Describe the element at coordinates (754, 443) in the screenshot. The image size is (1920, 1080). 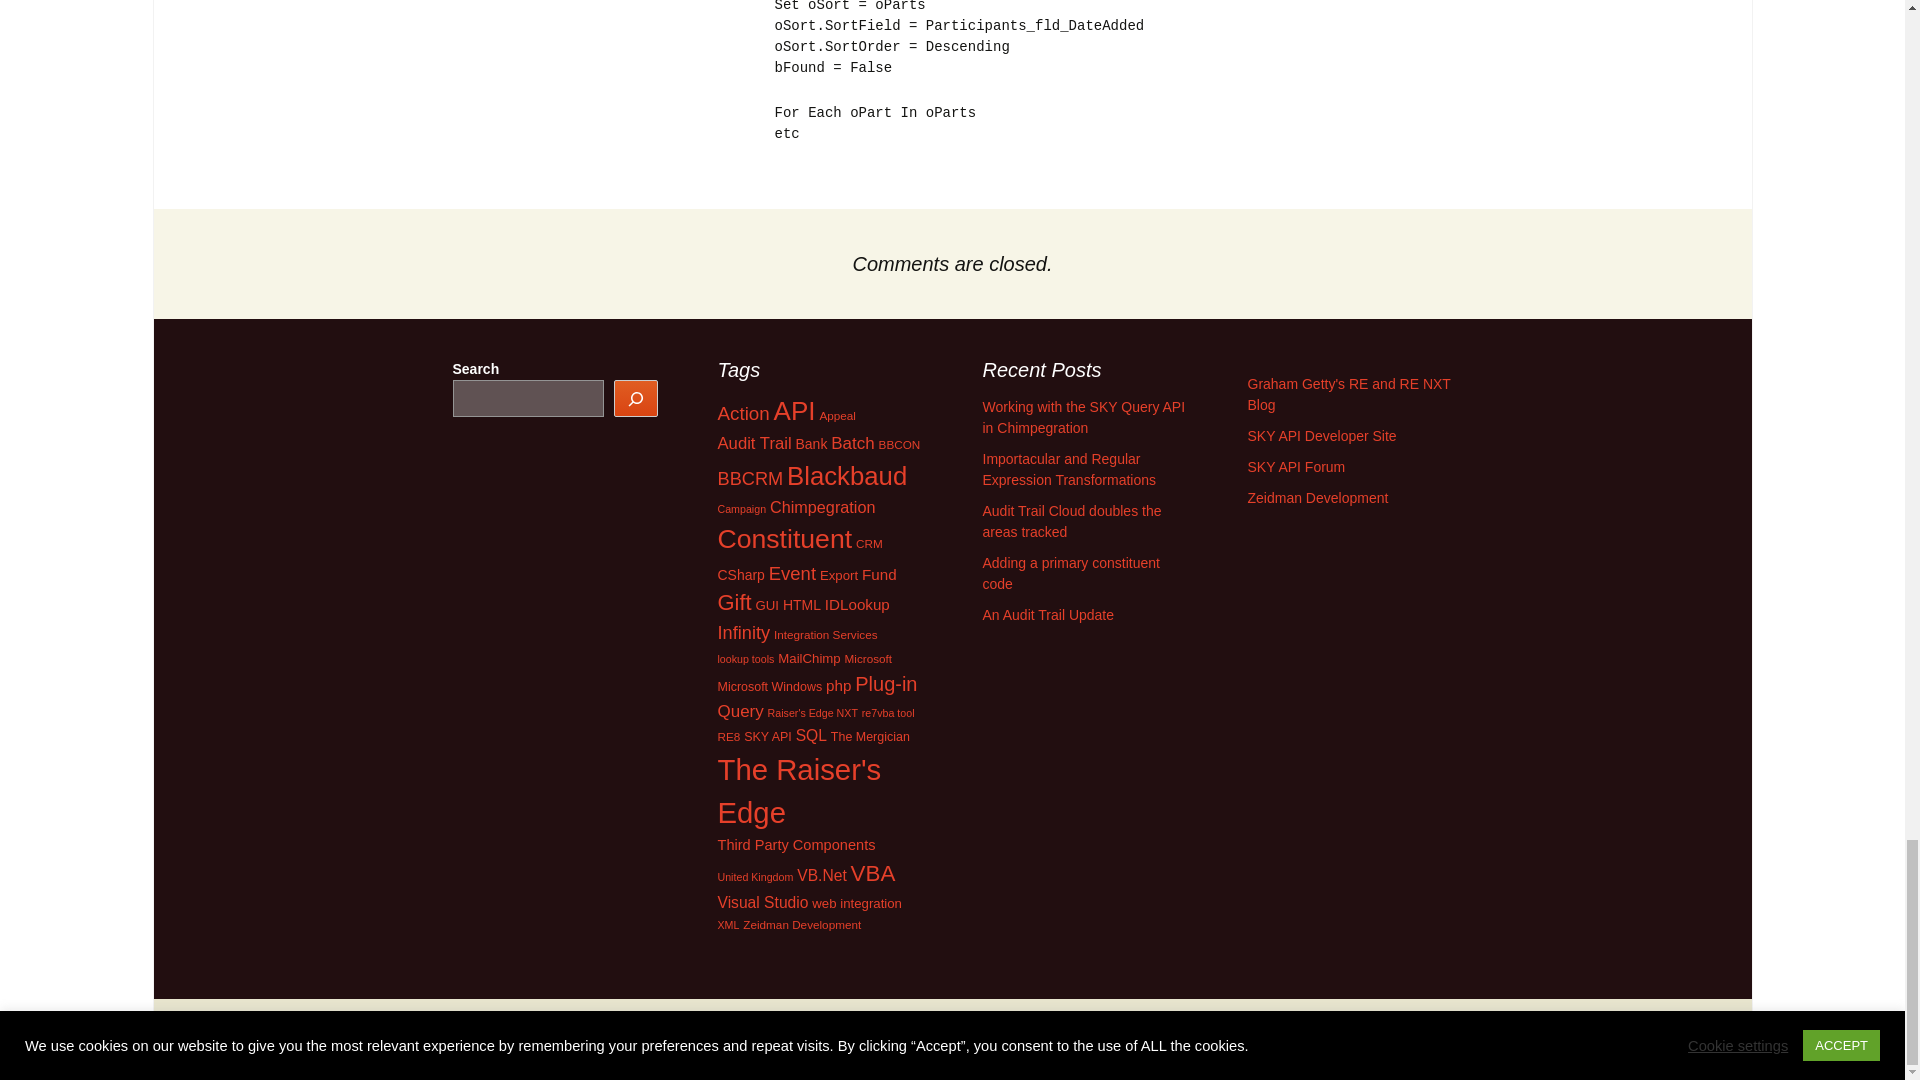
I see `Audit Trail` at that location.